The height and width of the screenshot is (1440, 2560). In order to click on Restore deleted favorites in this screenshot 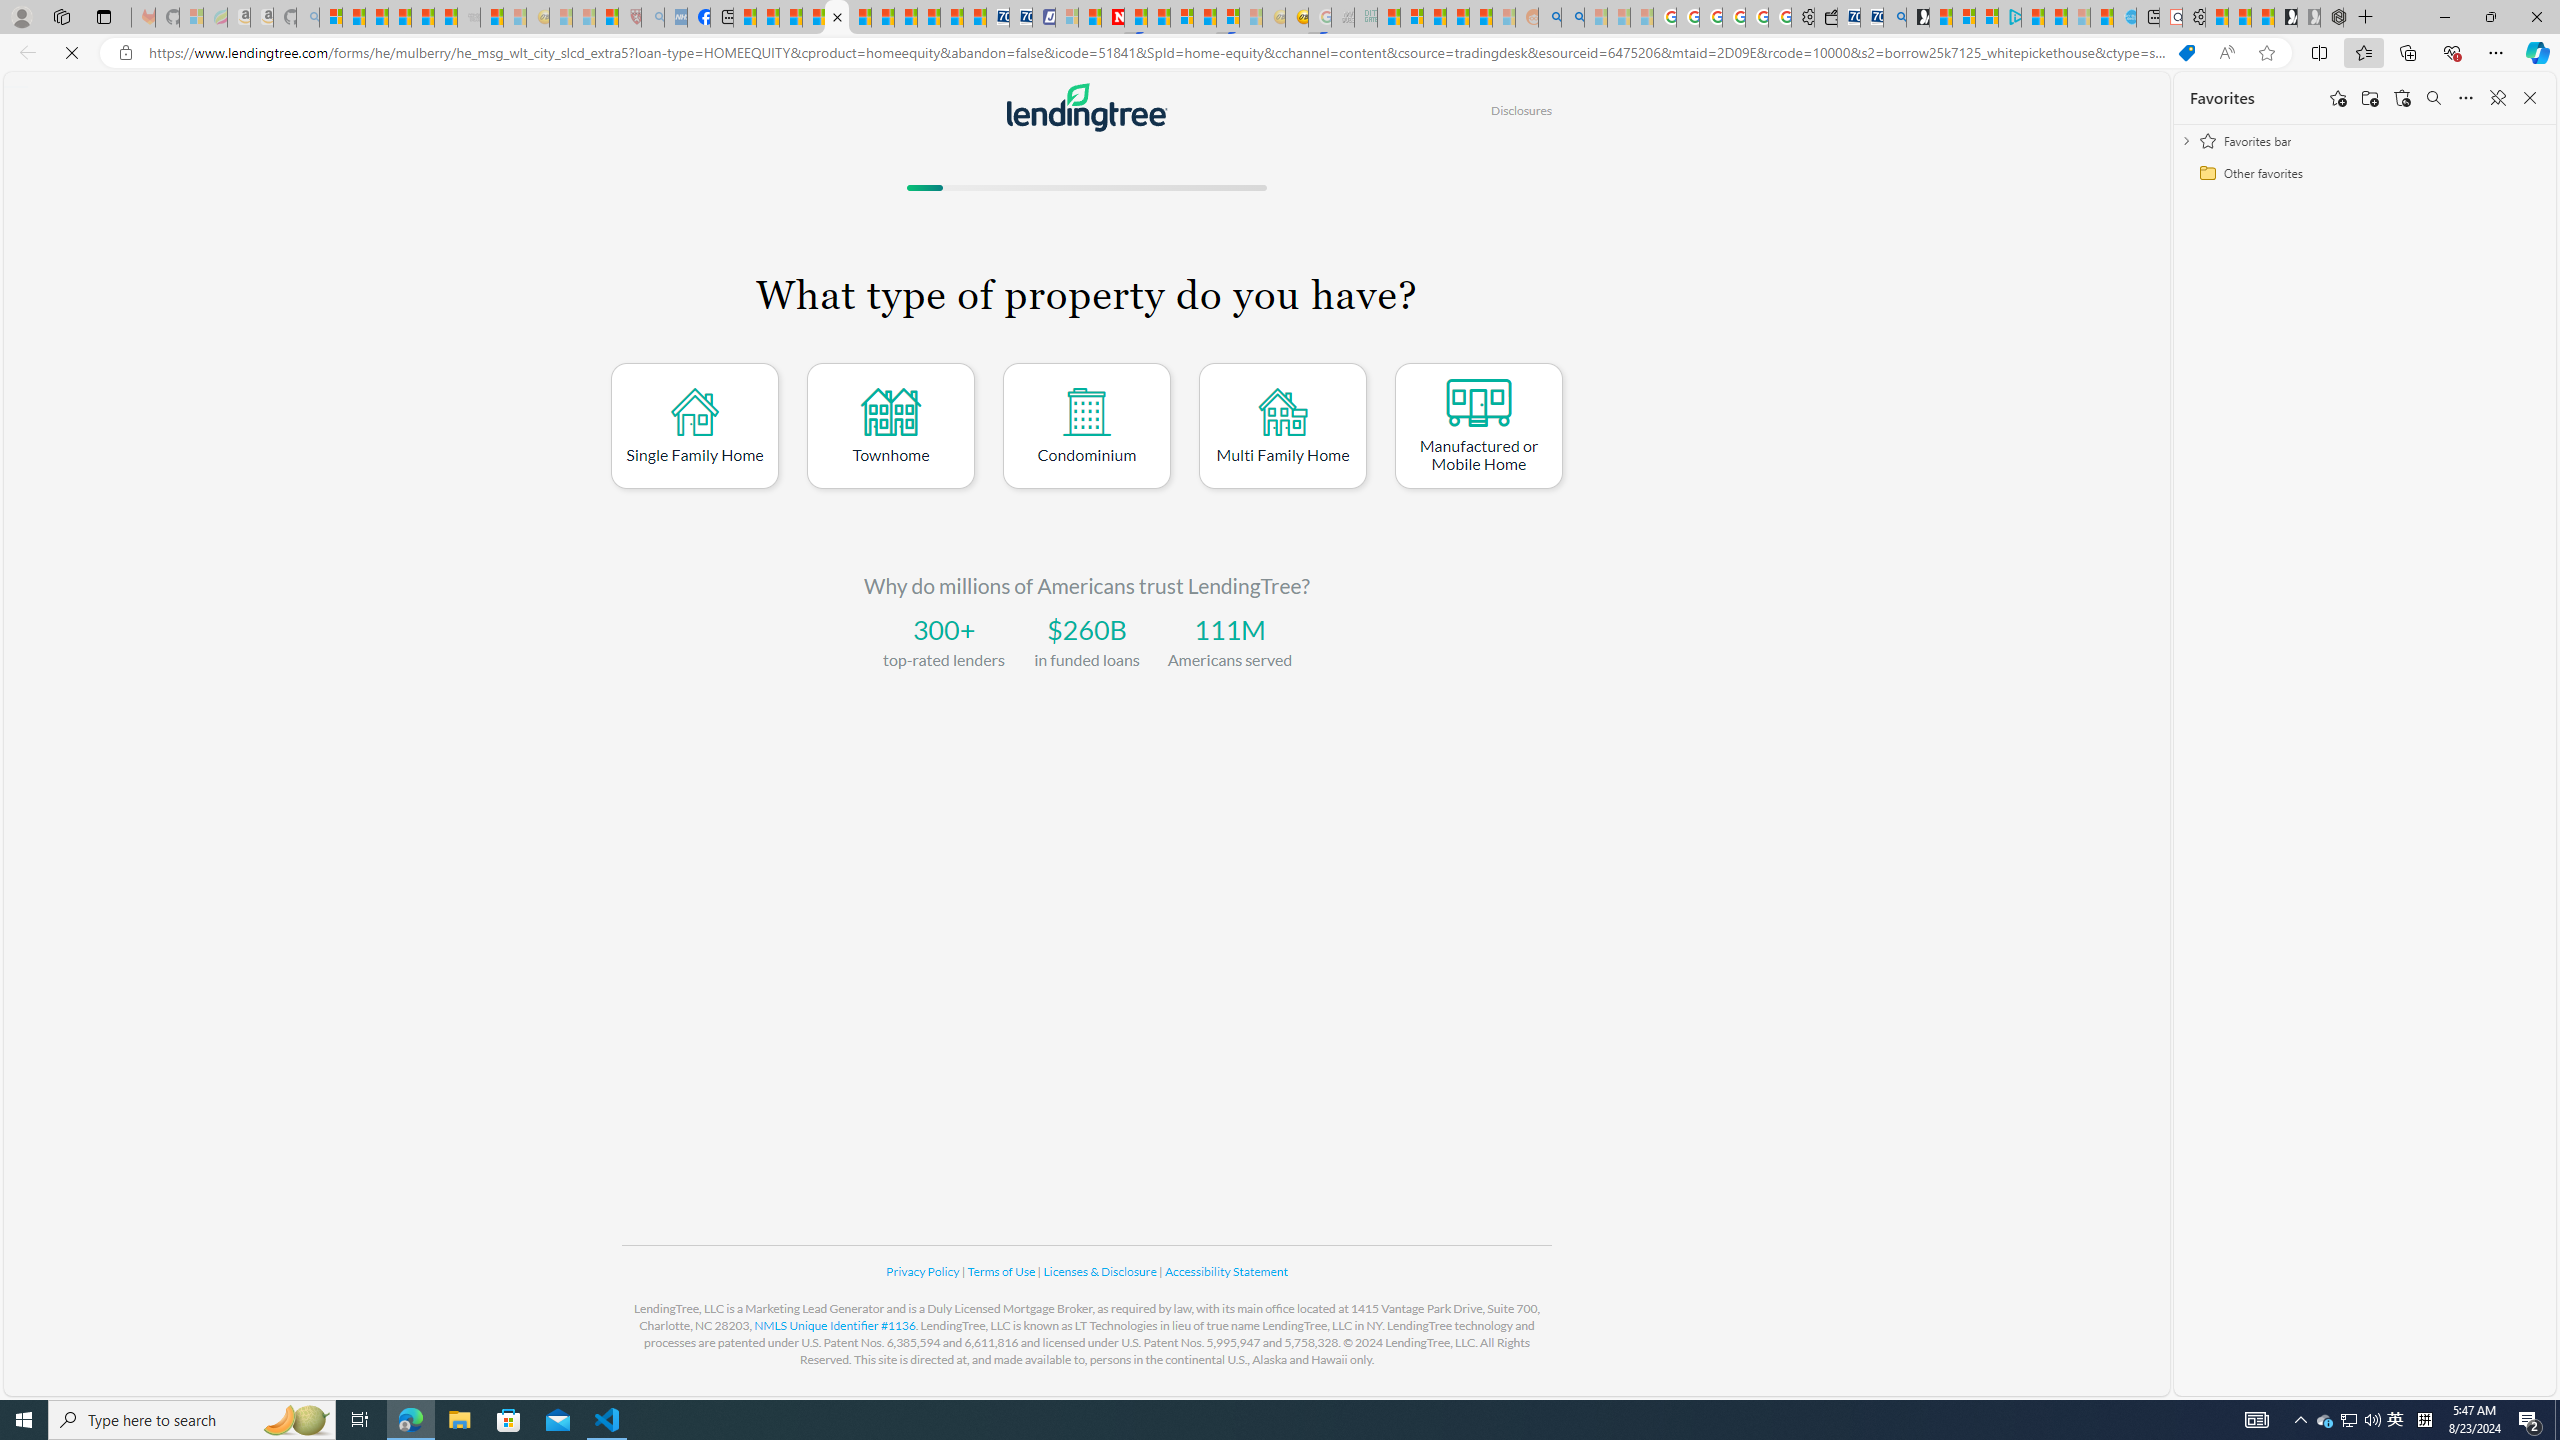, I will do `click(2402, 98)`.